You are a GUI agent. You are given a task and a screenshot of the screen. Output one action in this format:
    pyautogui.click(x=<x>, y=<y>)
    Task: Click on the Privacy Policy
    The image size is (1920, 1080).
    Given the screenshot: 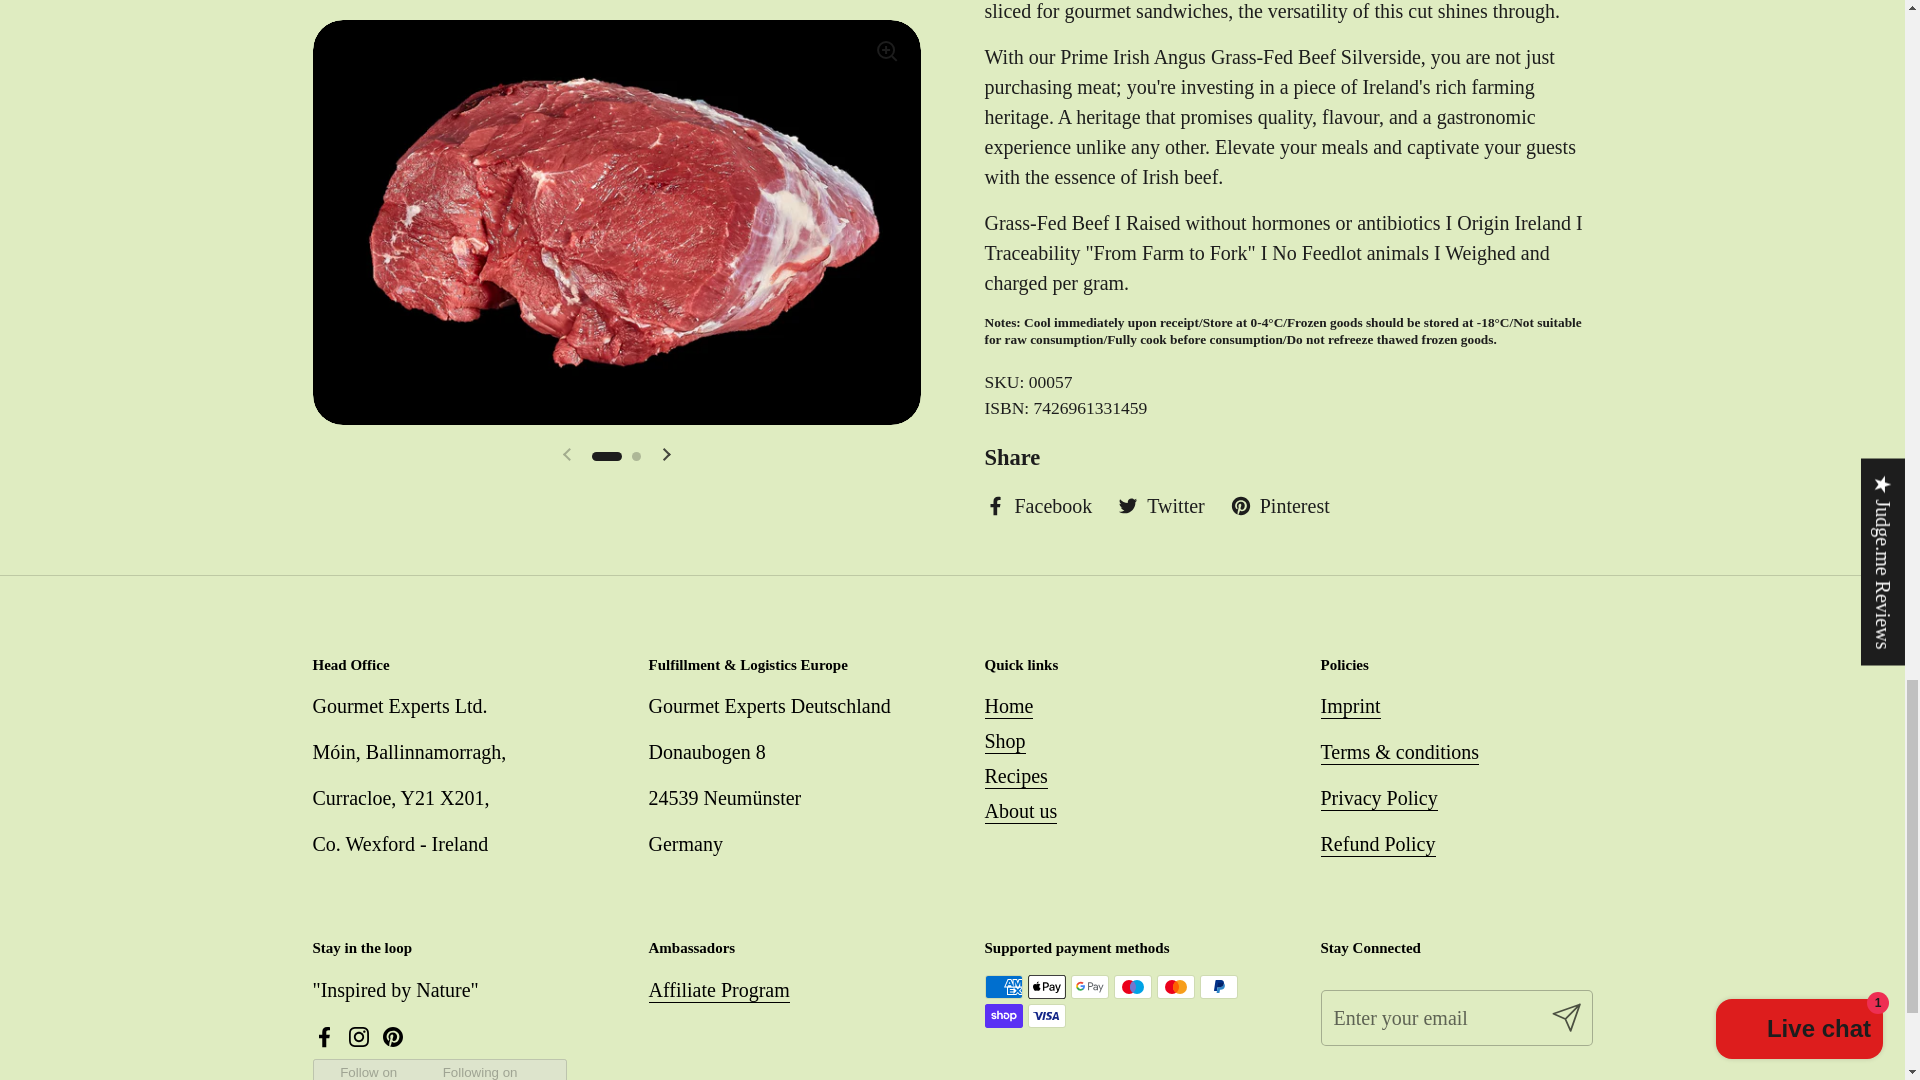 What is the action you would take?
    pyautogui.click(x=1378, y=799)
    